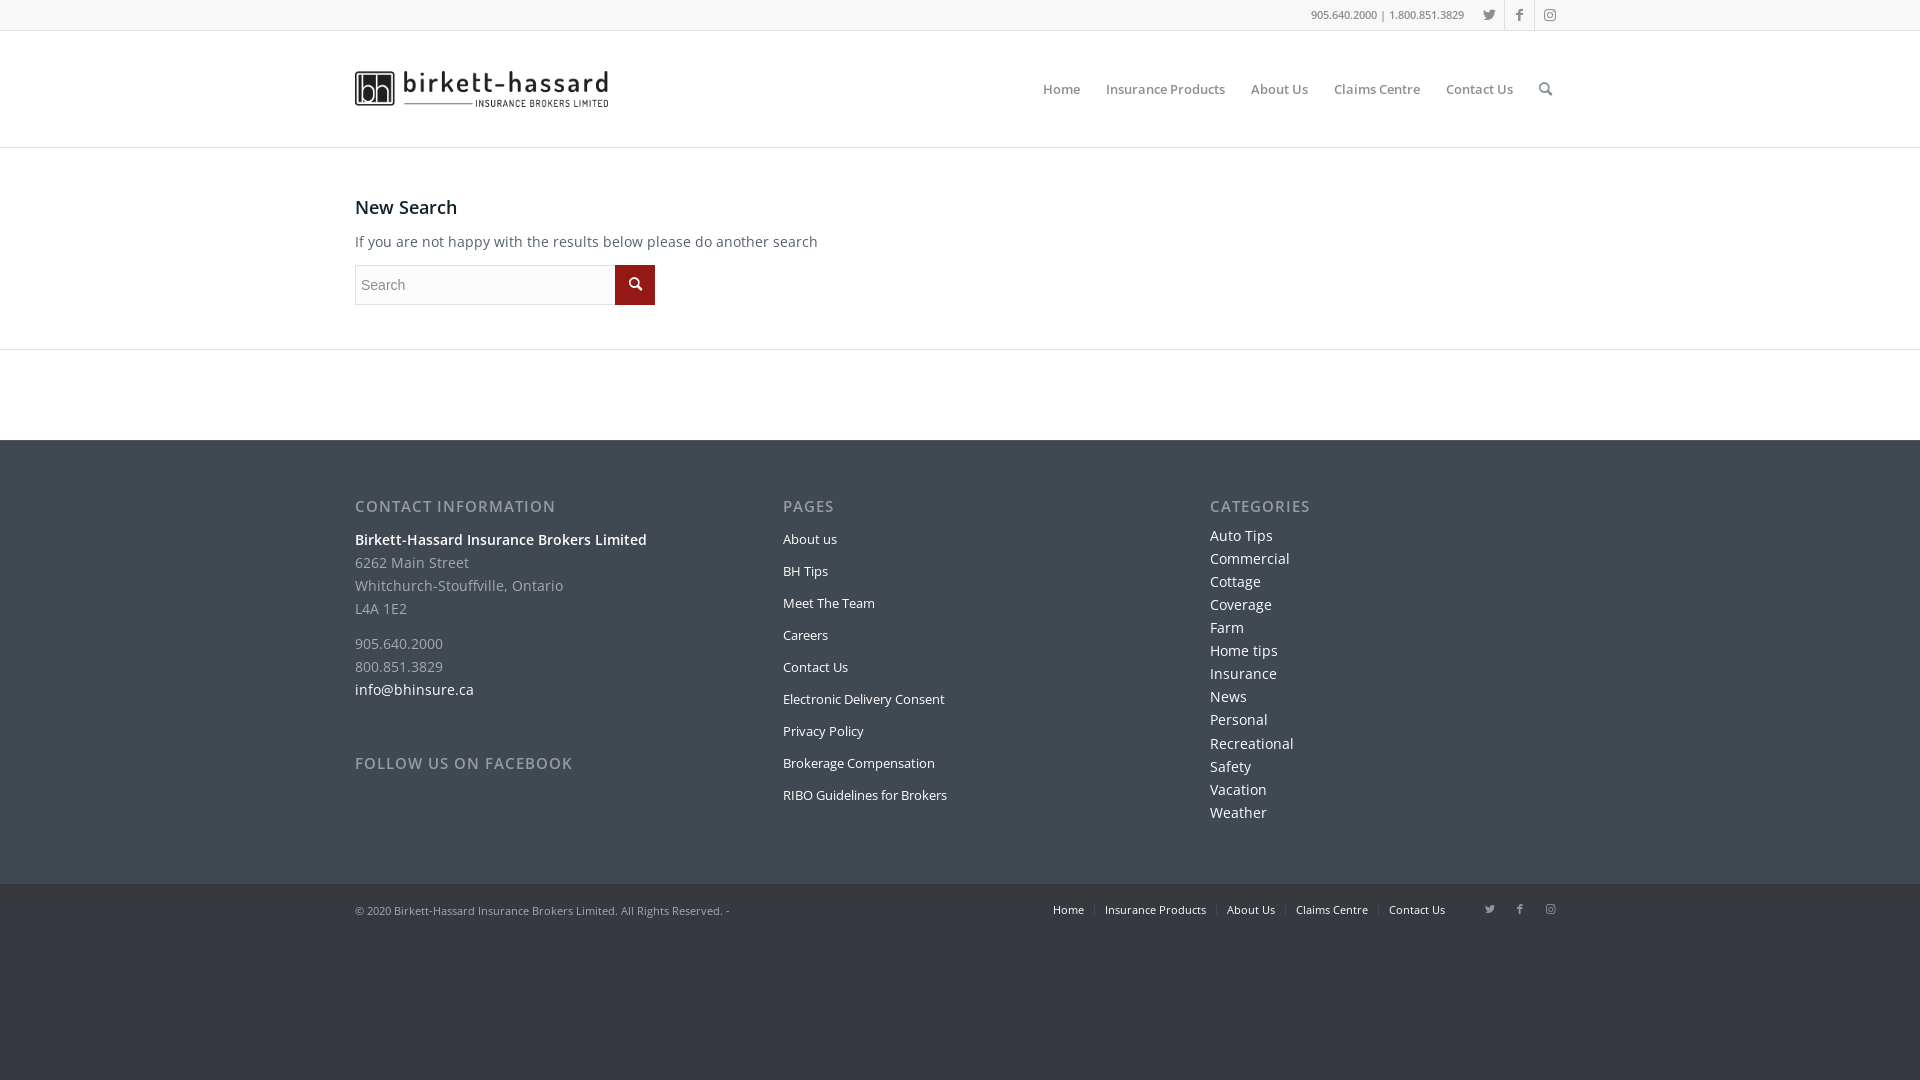  I want to click on BH Tips, so click(960, 572).